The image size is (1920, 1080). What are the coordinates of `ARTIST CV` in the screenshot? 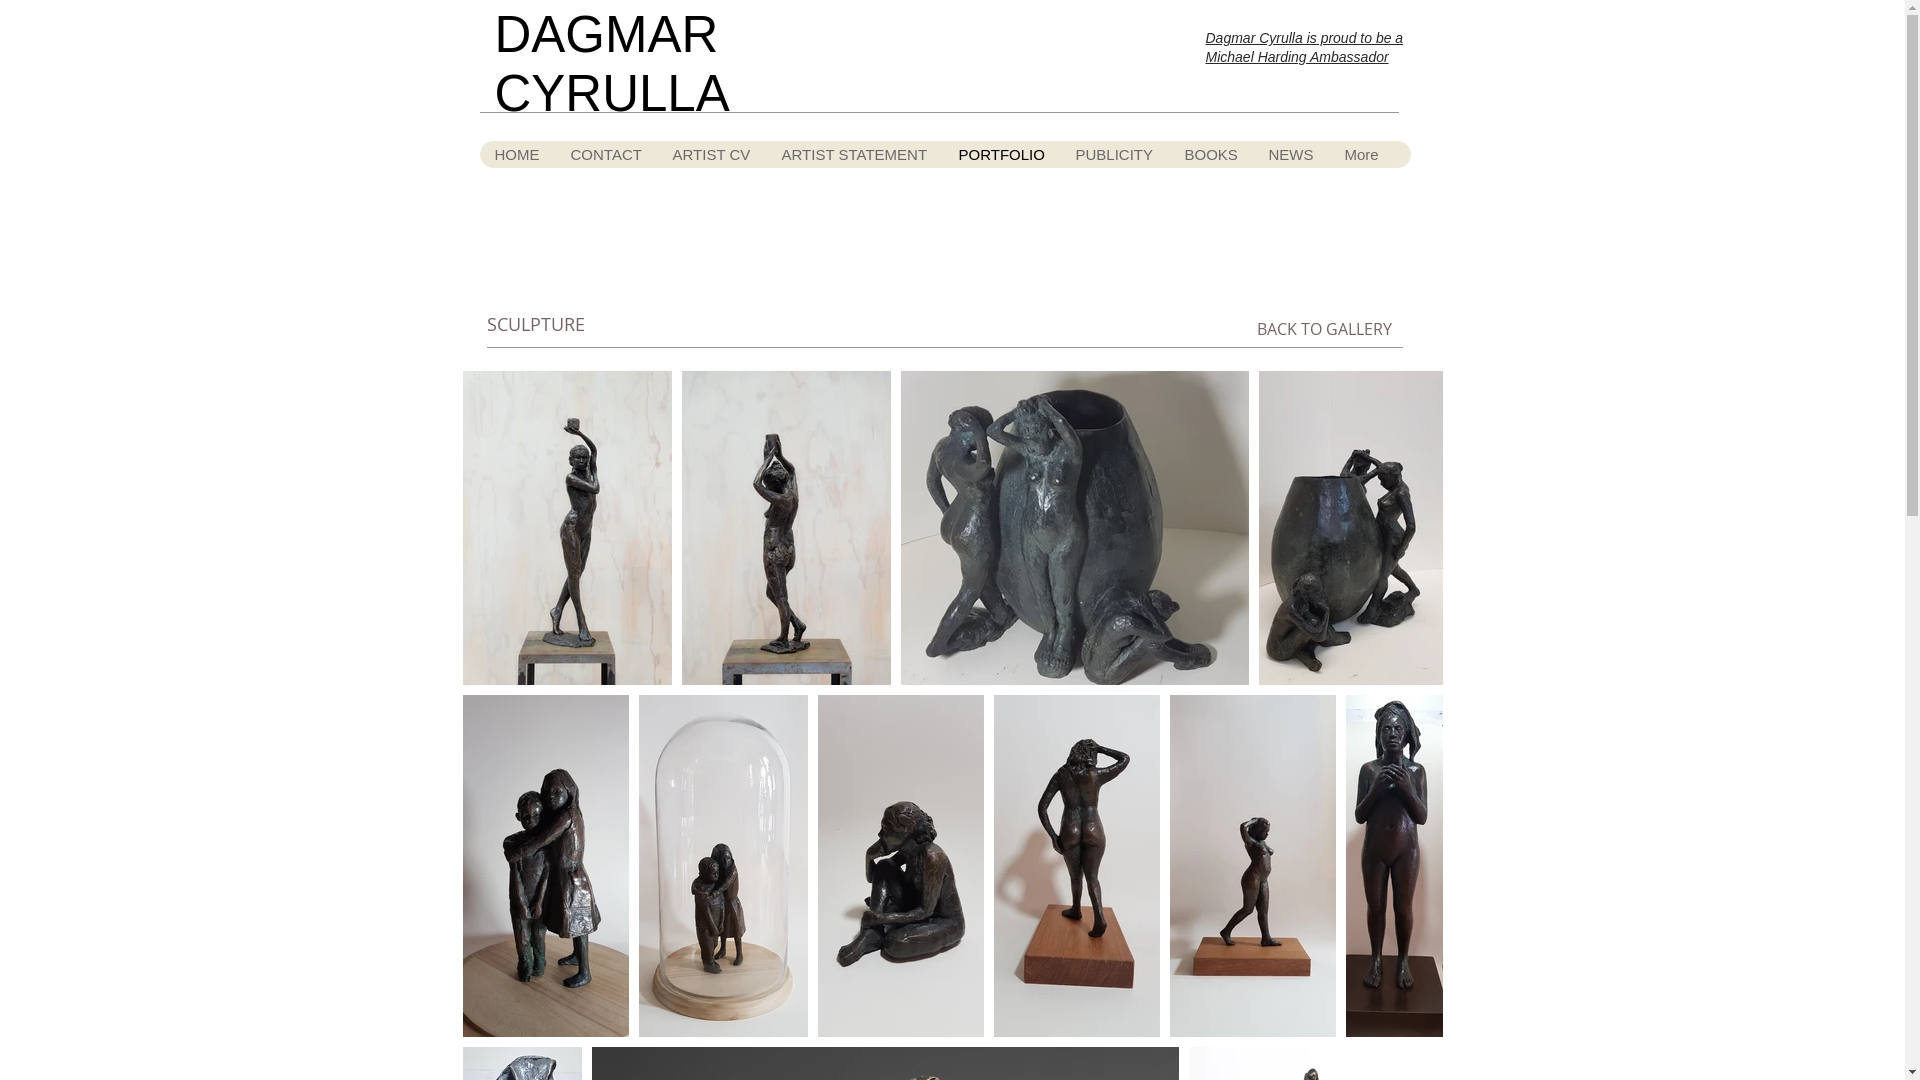 It's located at (710, 154).